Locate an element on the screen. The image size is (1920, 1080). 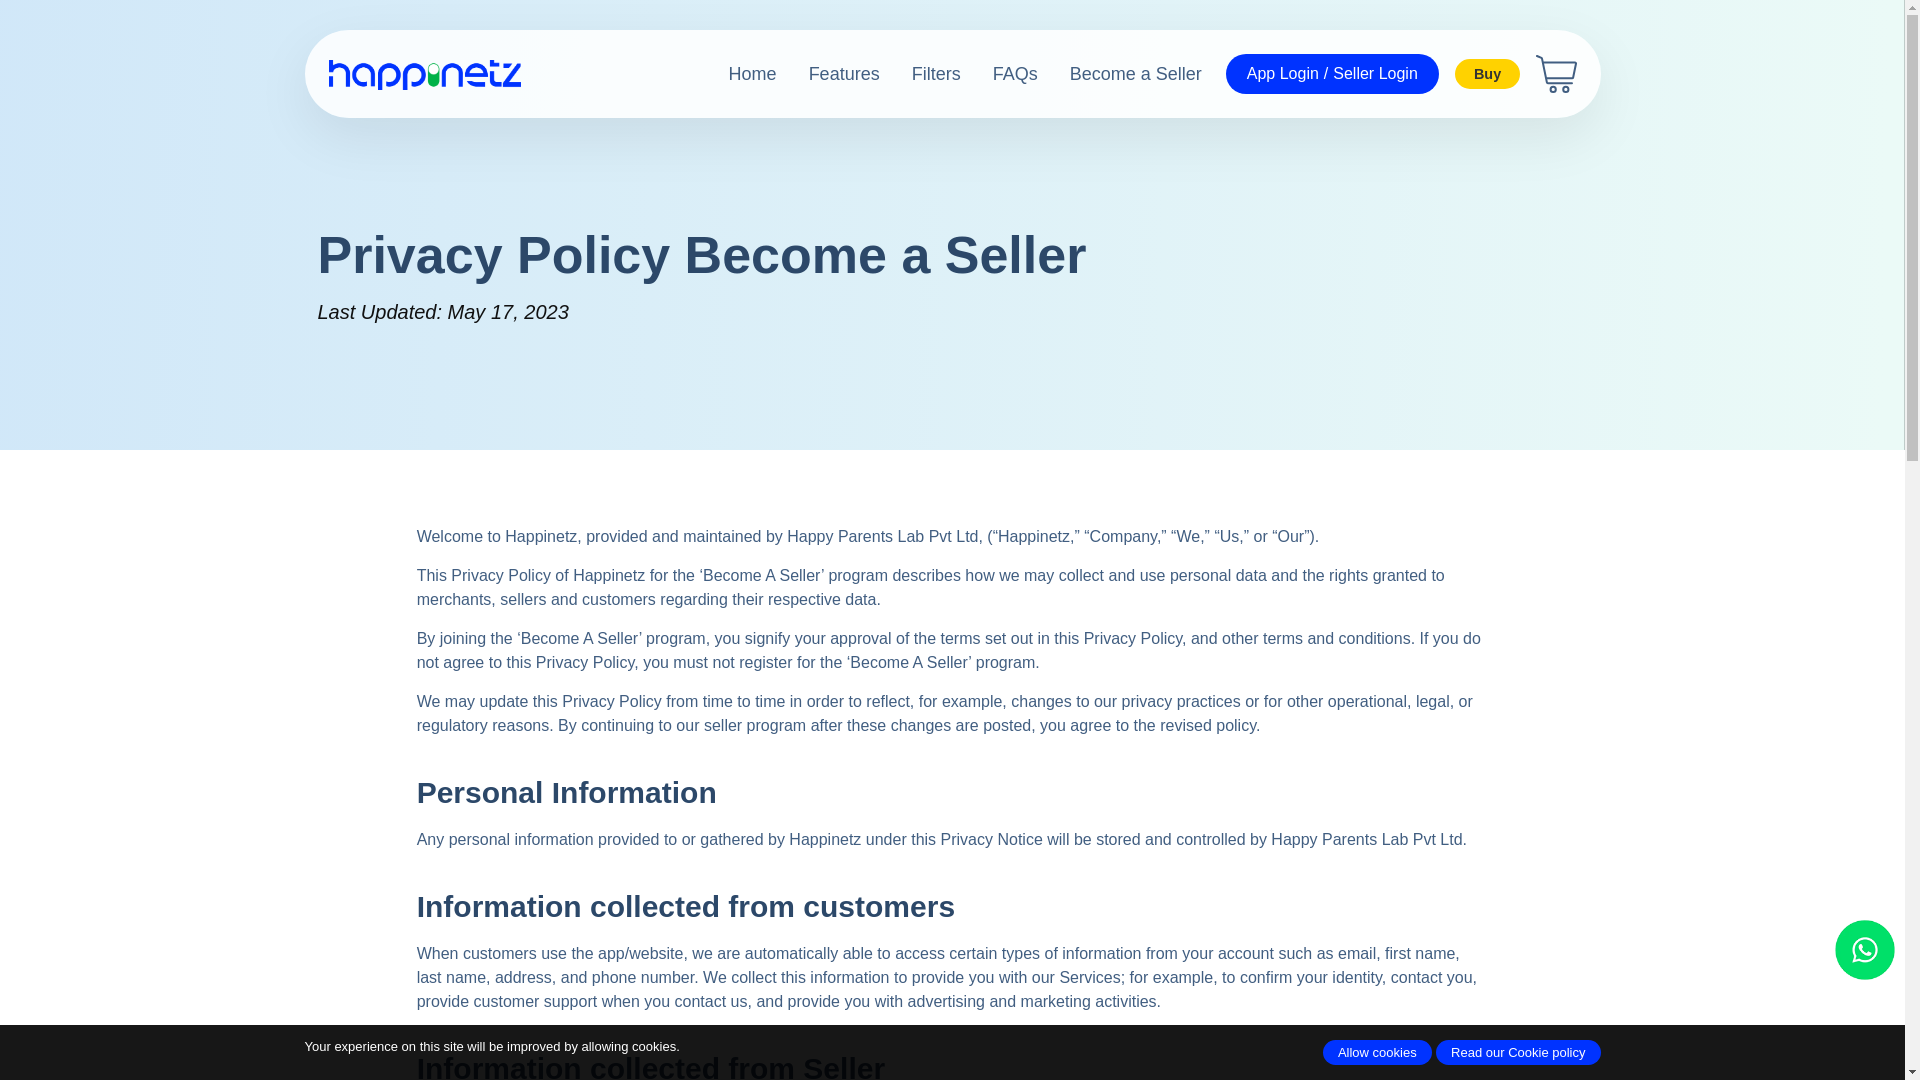
Buy is located at coordinates (1488, 74).